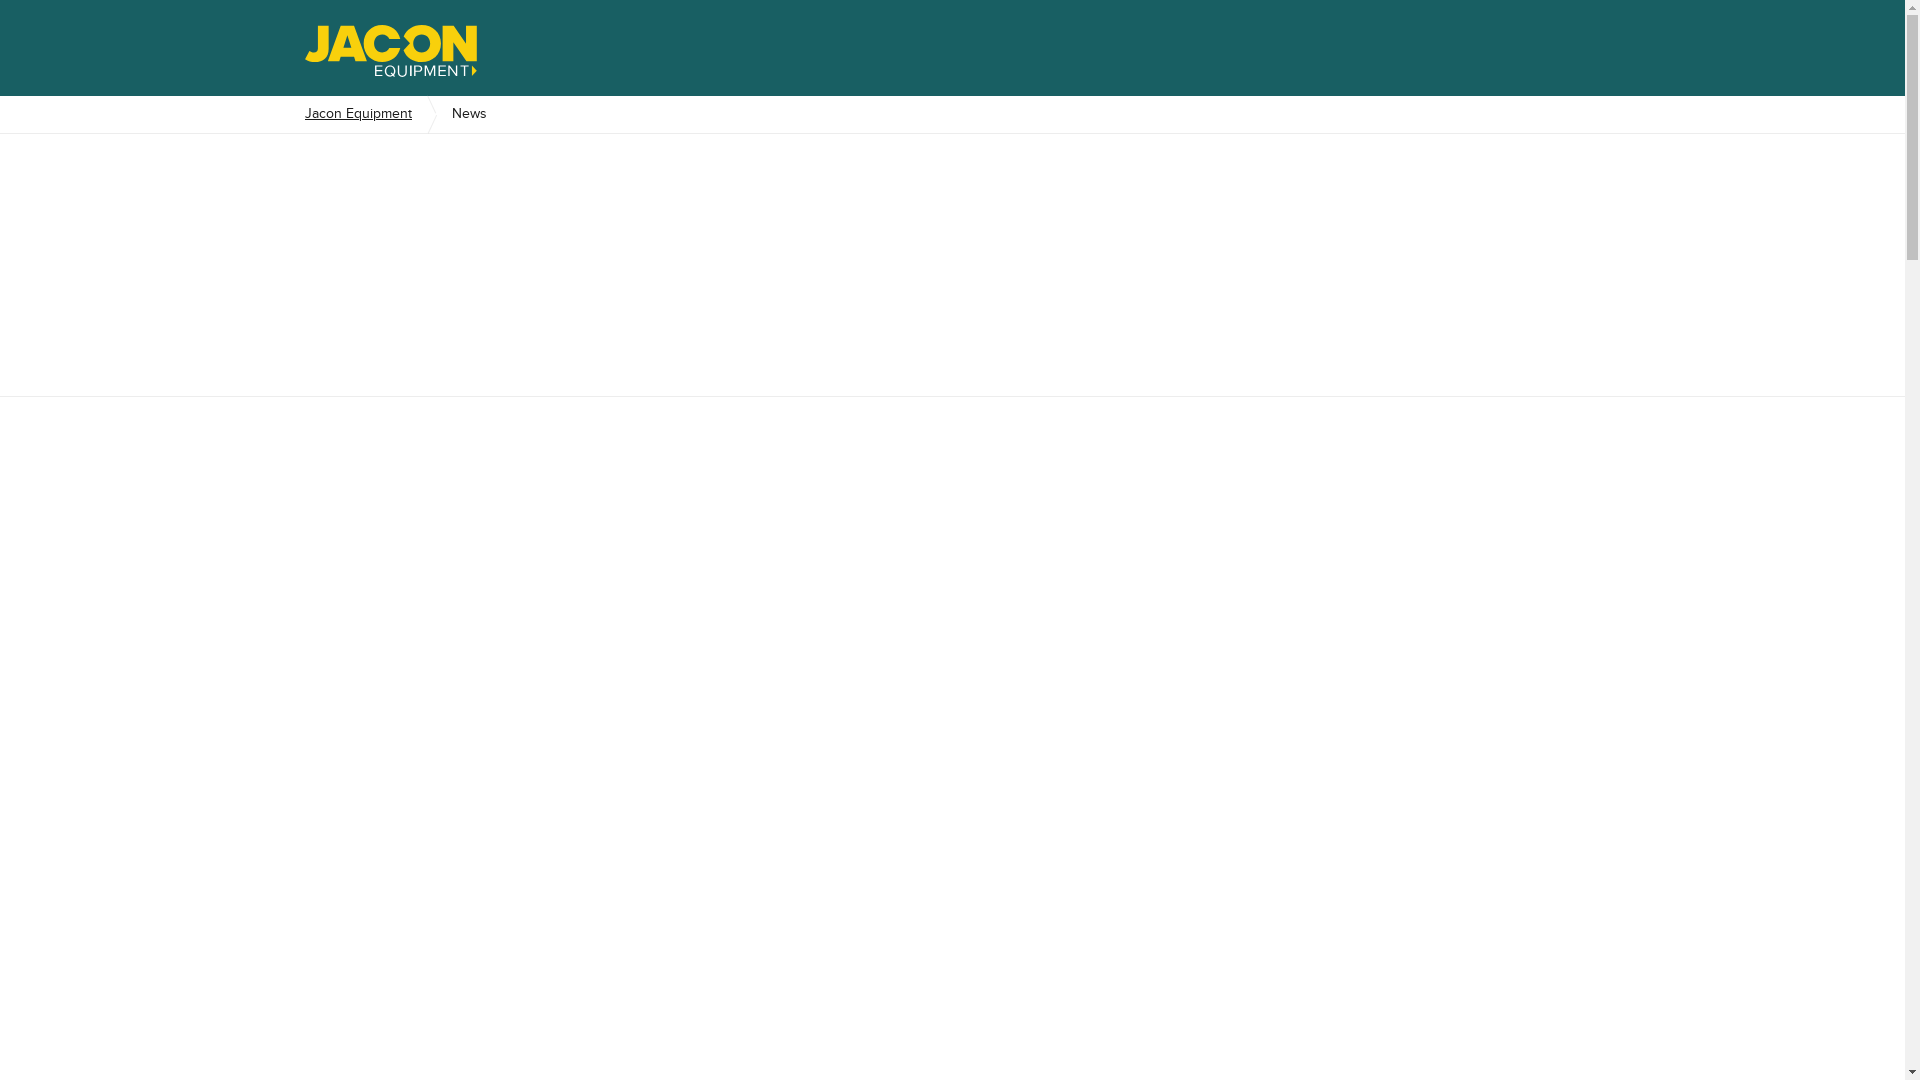 This screenshot has height=1080, width=1920. Describe the element at coordinates (362, 209) in the screenshot. I see `J-CARE` at that location.